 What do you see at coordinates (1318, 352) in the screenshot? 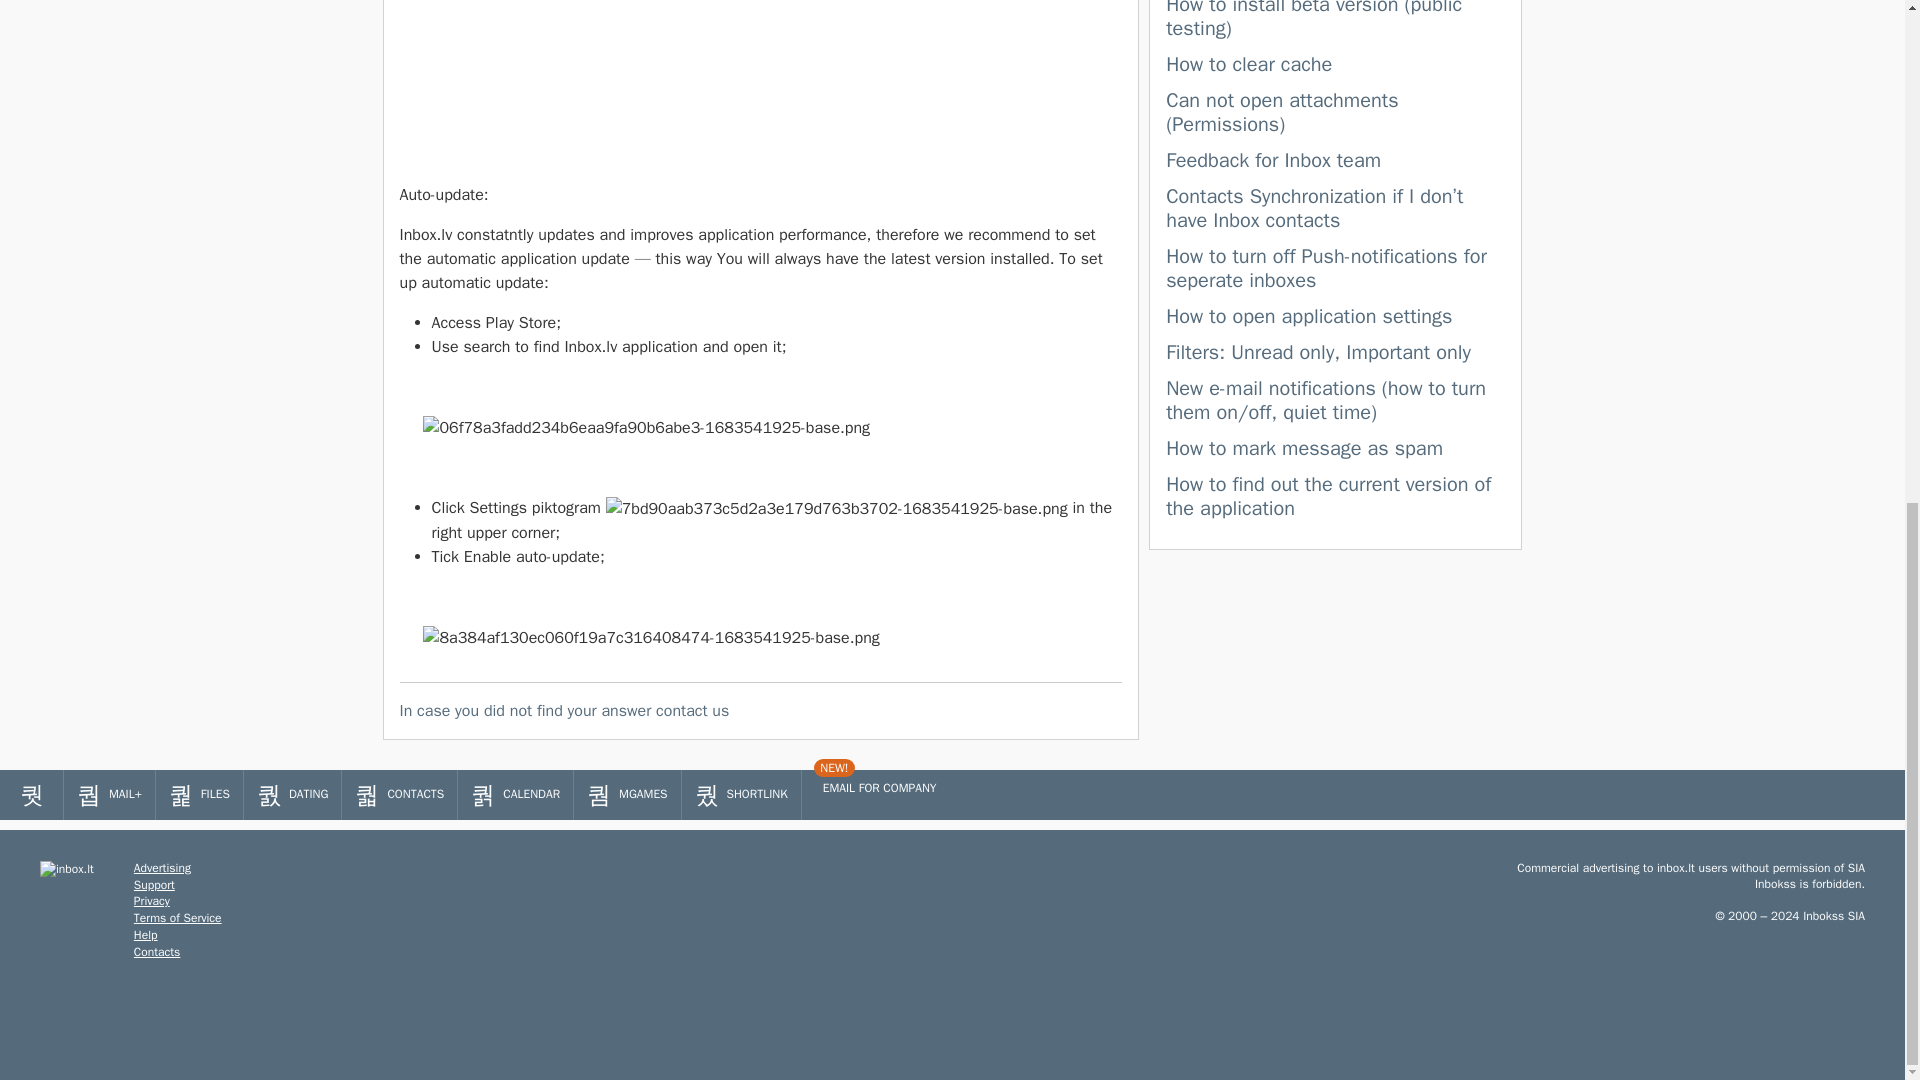
I see `Filters: Unread only, Important only` at bounding box center [1318, 352].